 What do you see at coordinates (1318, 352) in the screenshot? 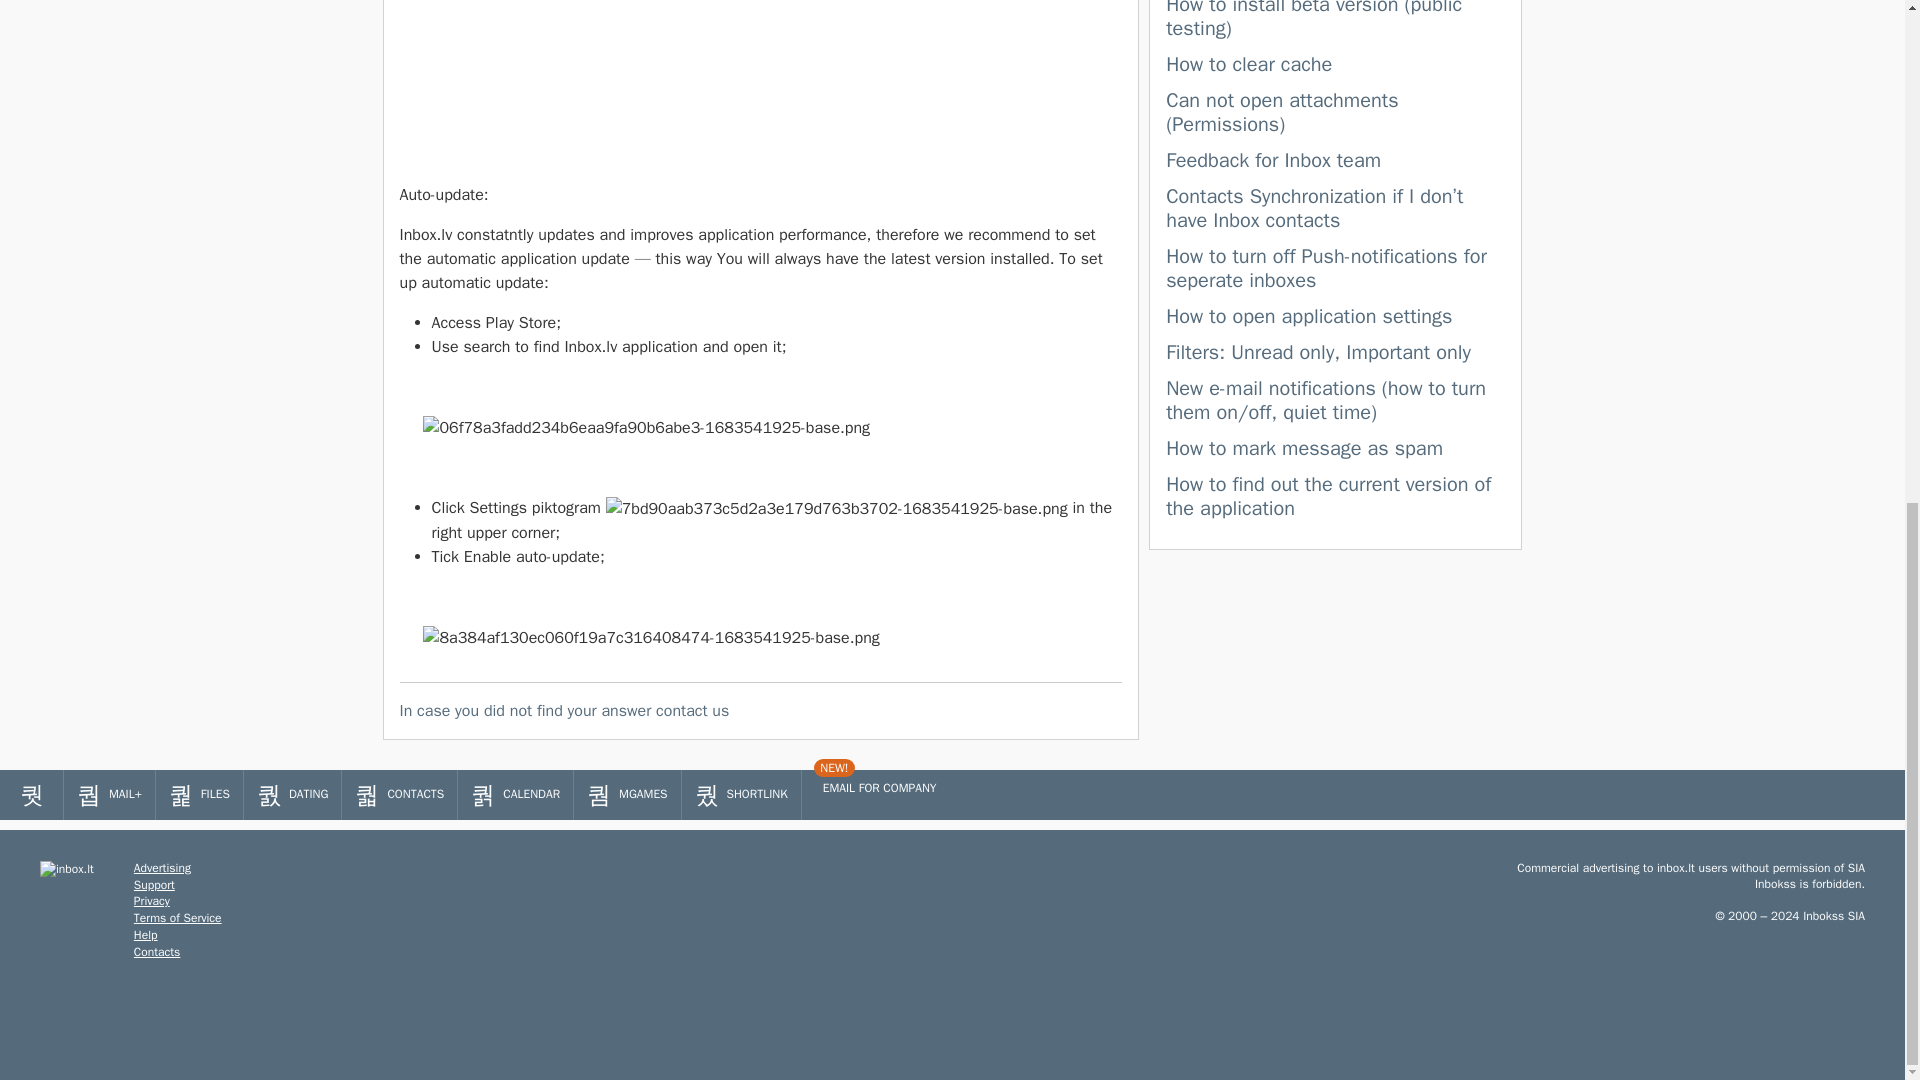
I see `Filters: Unread only, Important only` at bounding box center [1318, 352].